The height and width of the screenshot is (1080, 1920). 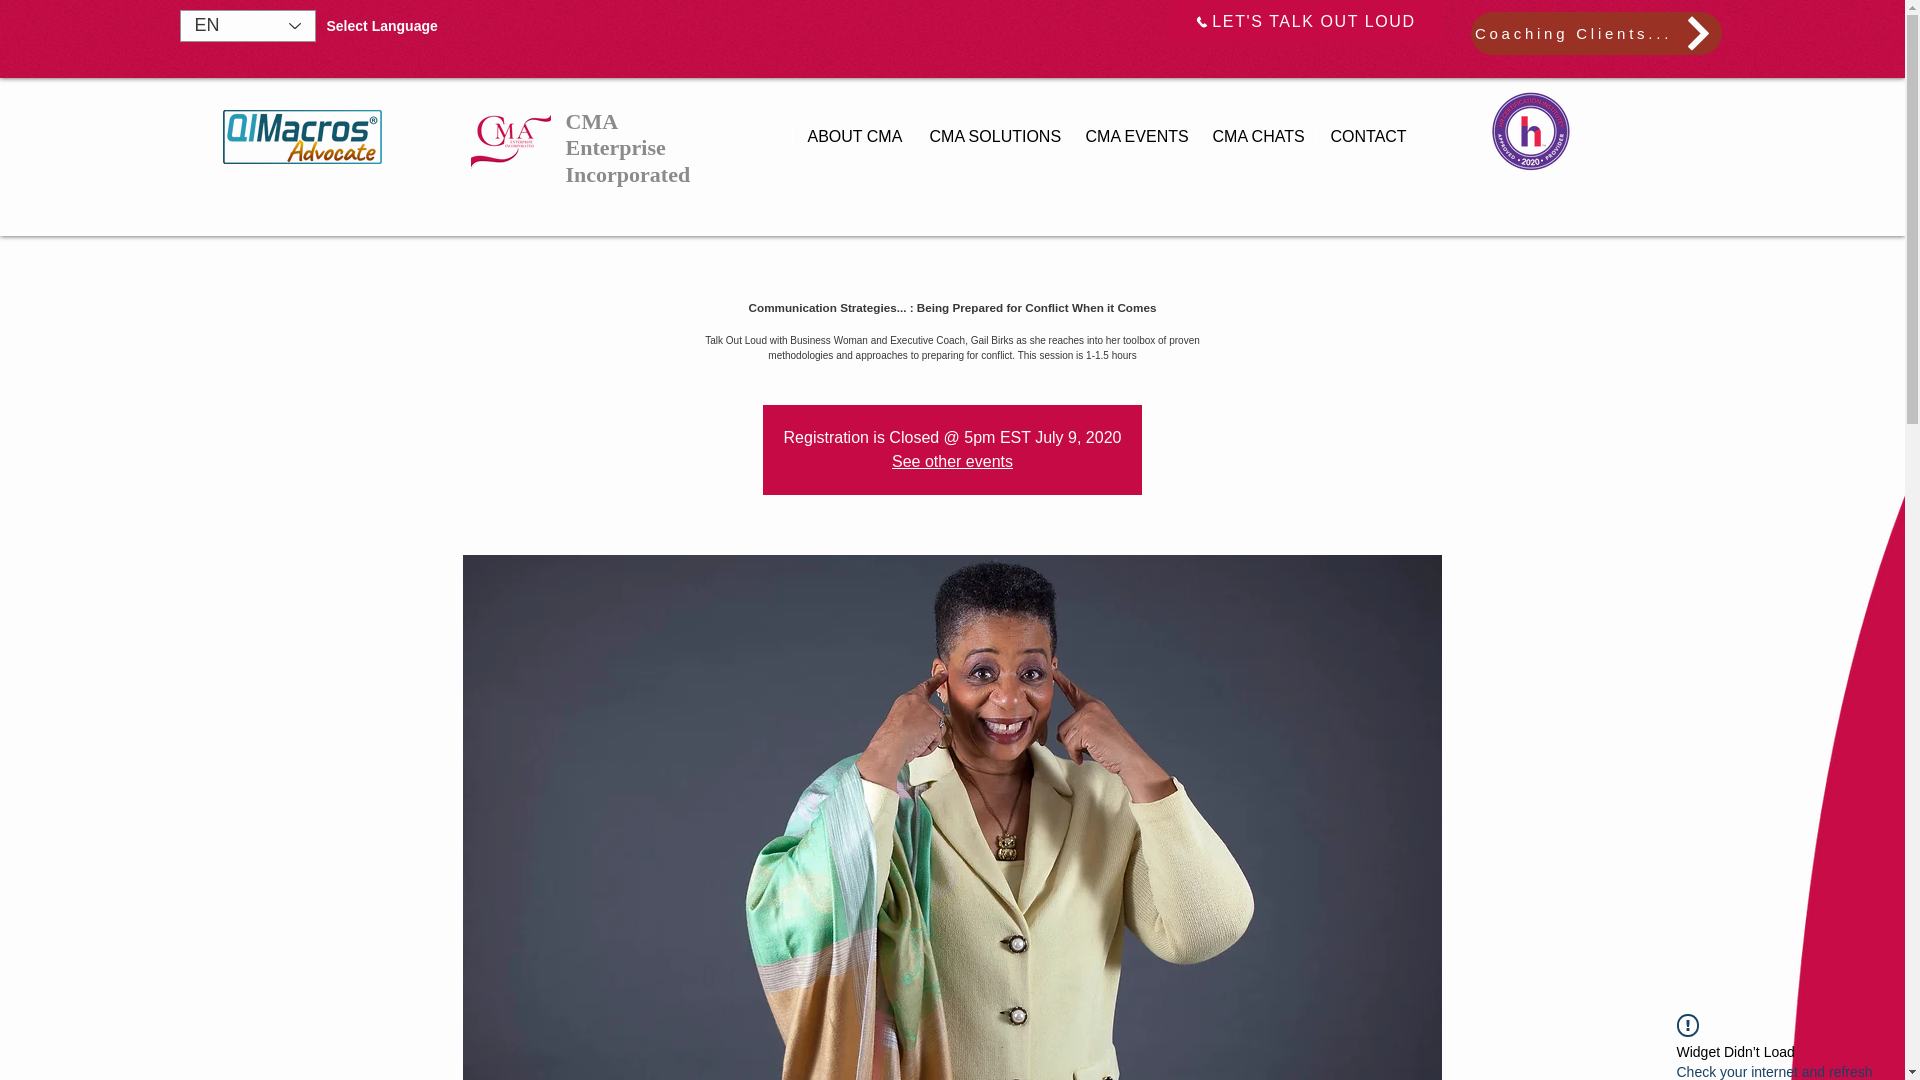 What do you see at coordinates (1132, 136) in the screenshot?
I see `CMA EVENTS` at bounding box center [1132, 136].